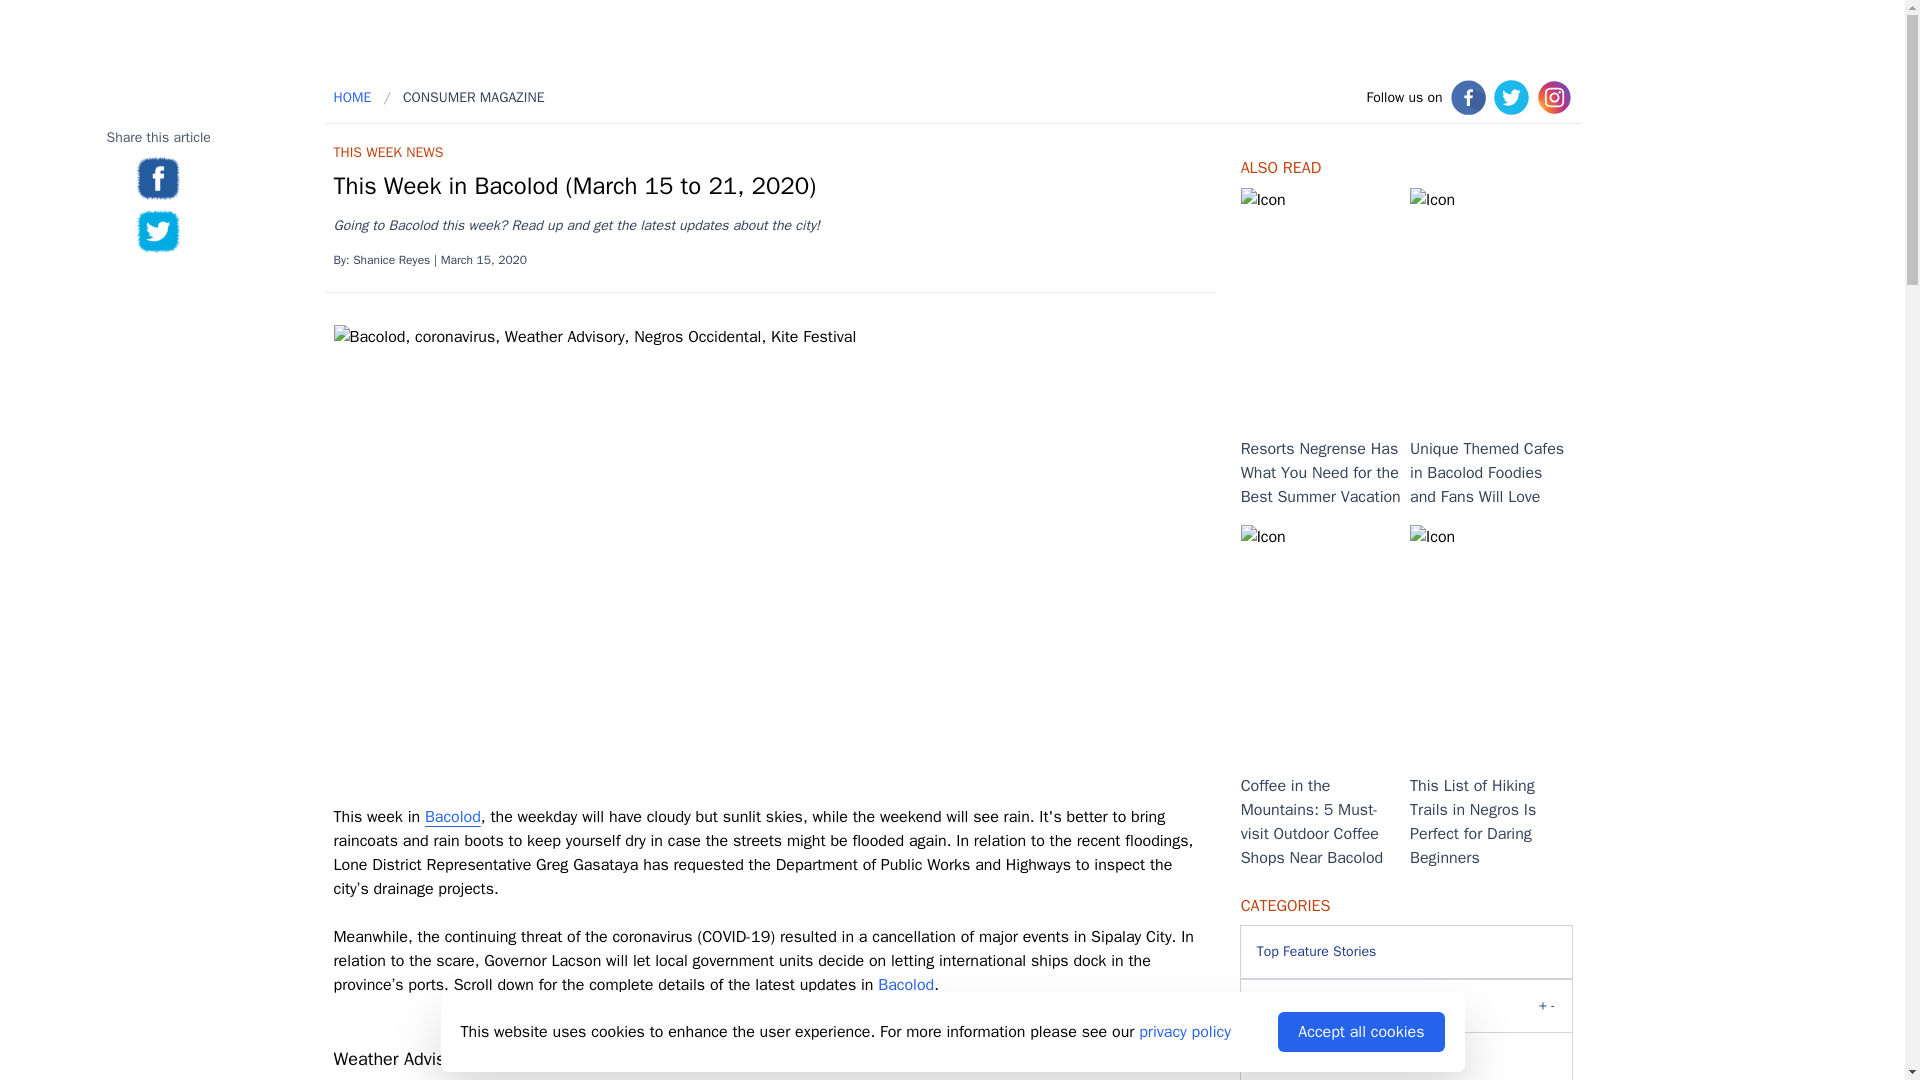  Describe the element at coordinates (158, 231) in the screenshot. I see `Facebook` at that location.